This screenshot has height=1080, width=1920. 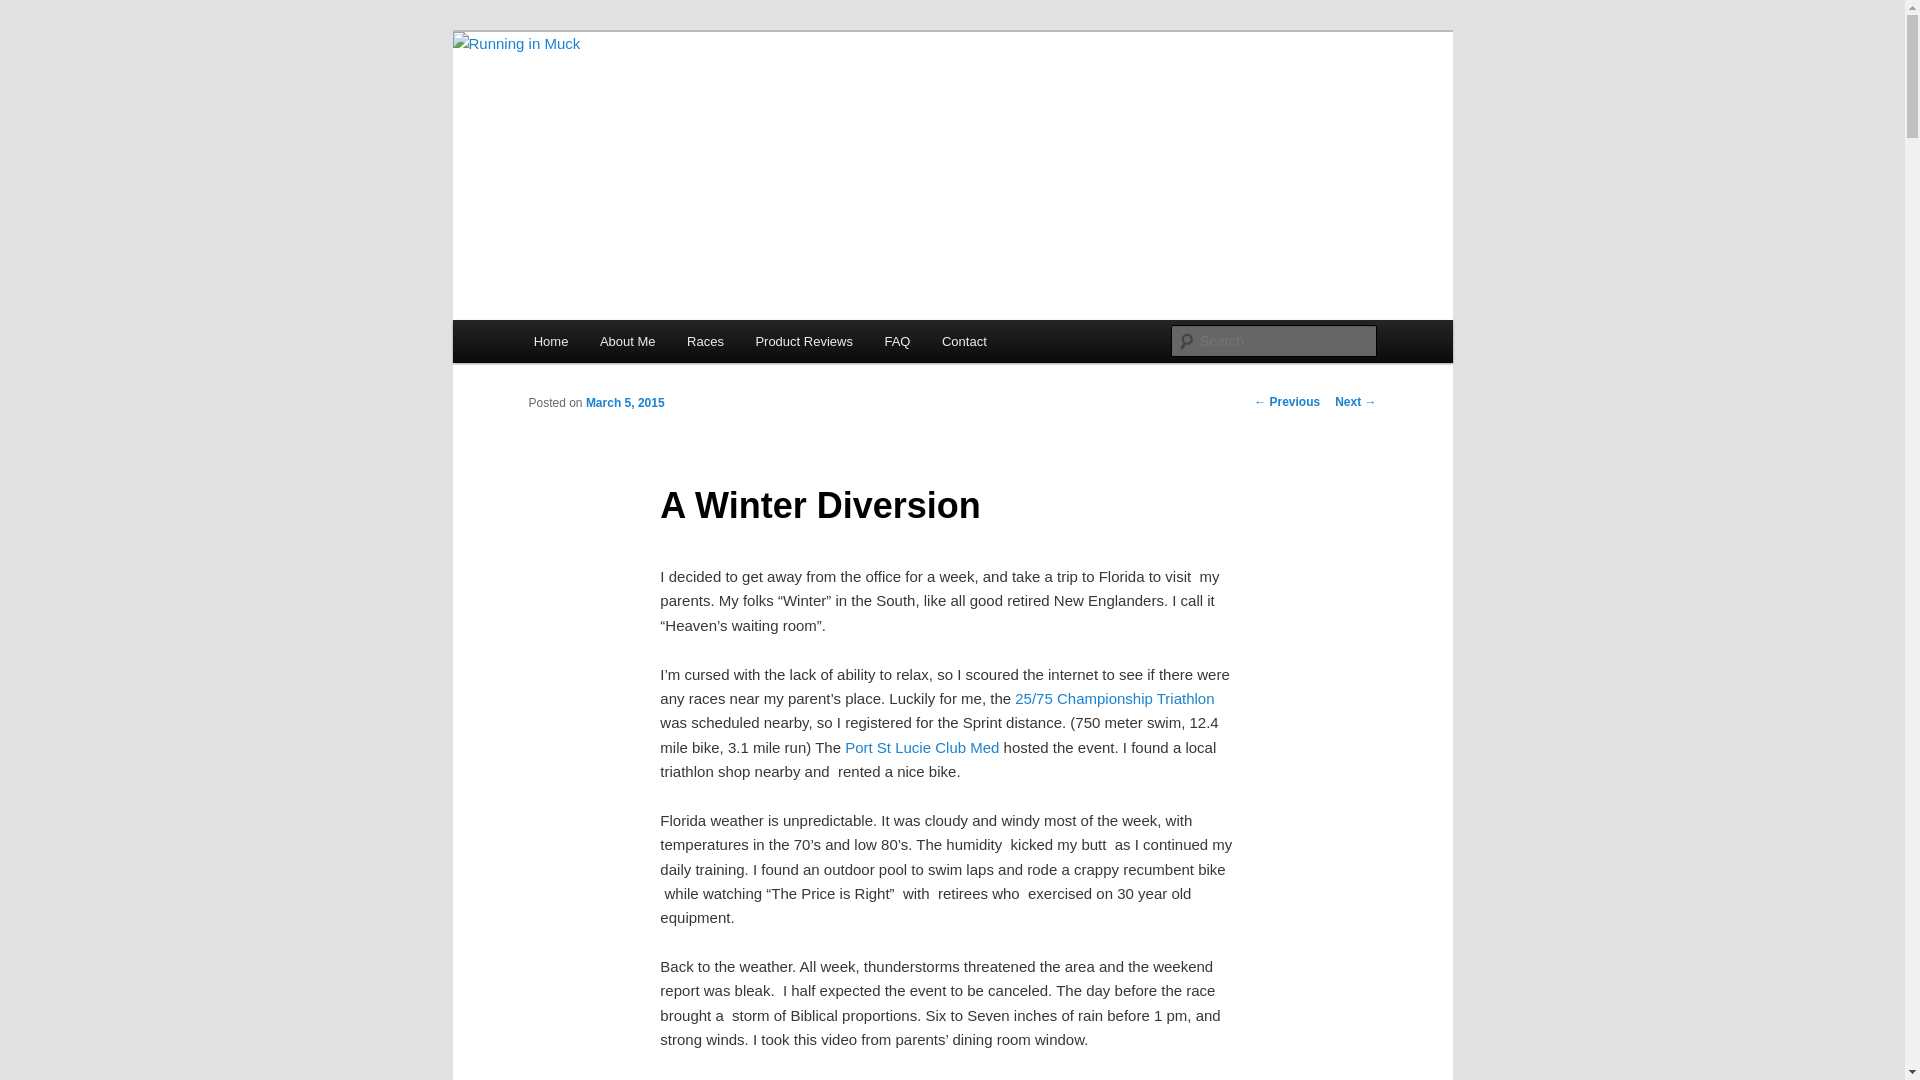 I want to click on 6:52 pm, so click(x=624, y=403).